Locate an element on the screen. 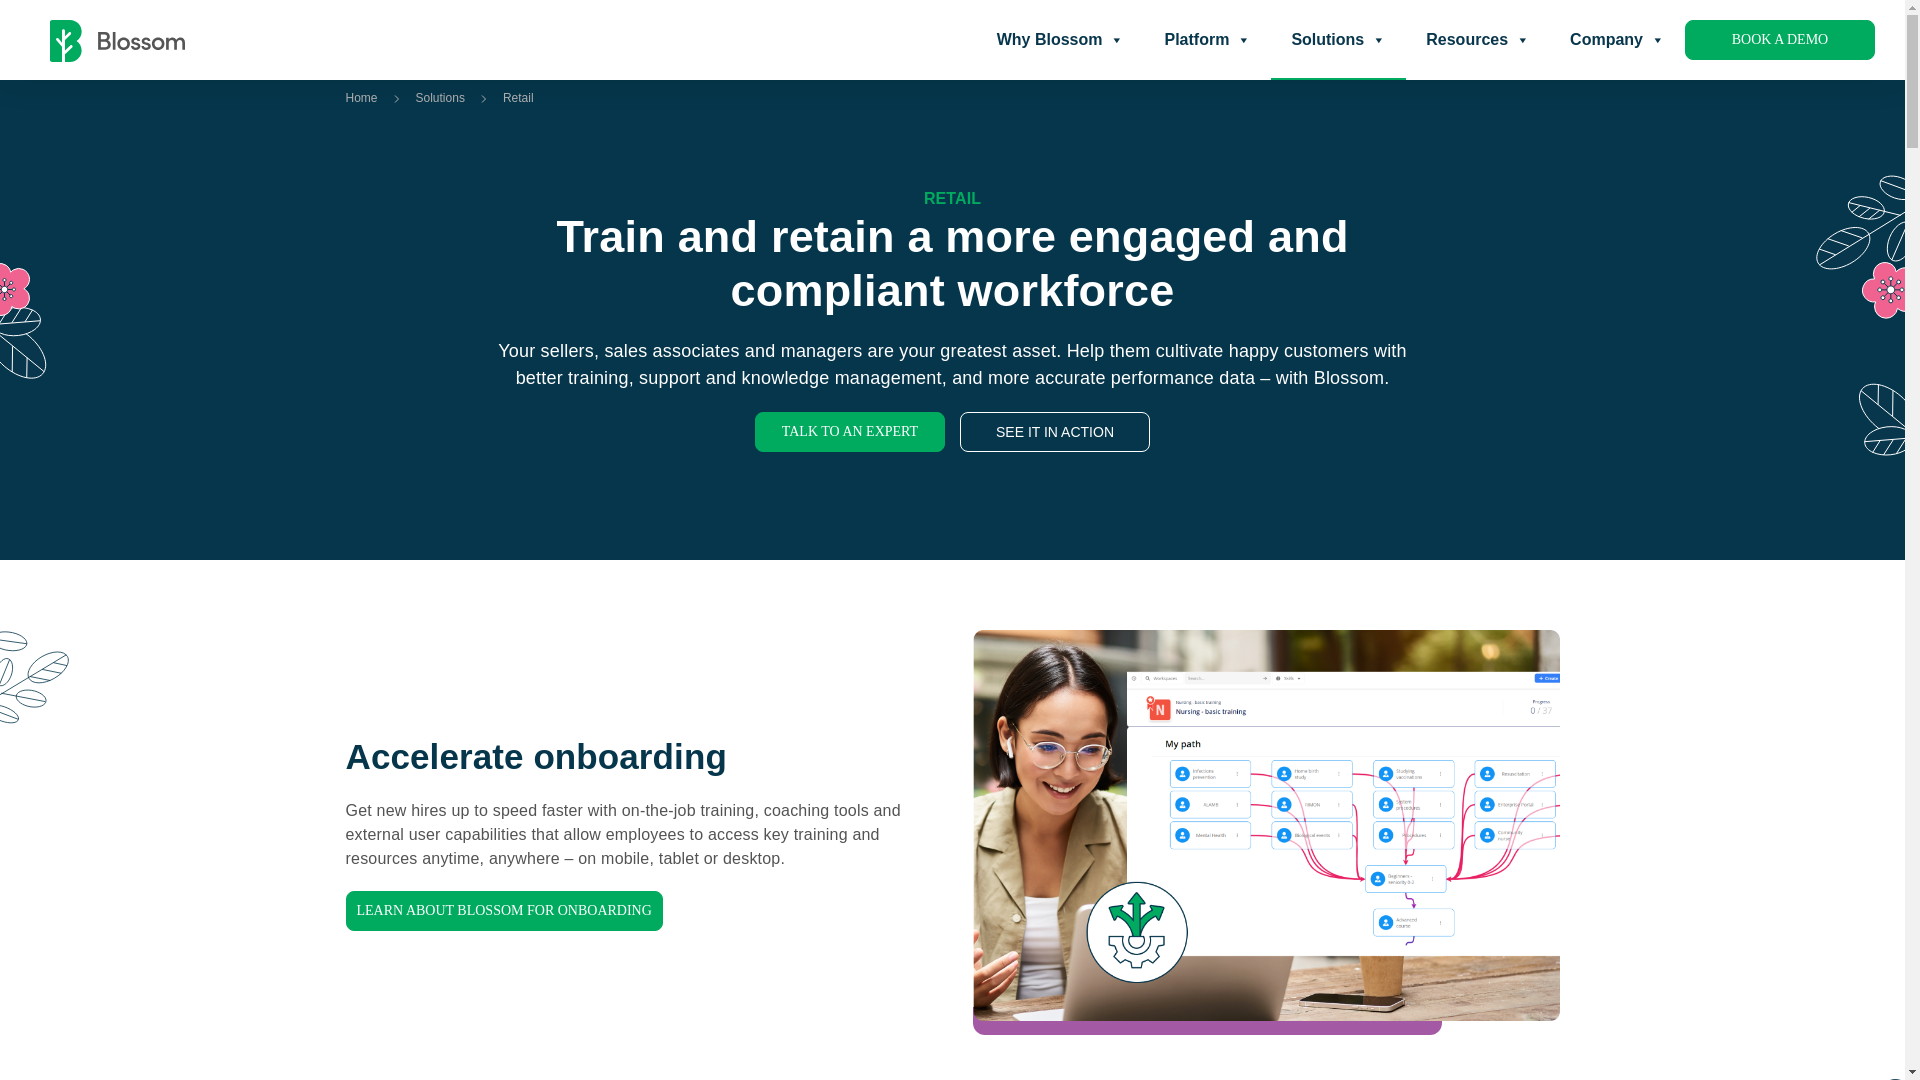 This screenshot has height=1080, width=1920. Platform is located at coordinates (1208, 40).